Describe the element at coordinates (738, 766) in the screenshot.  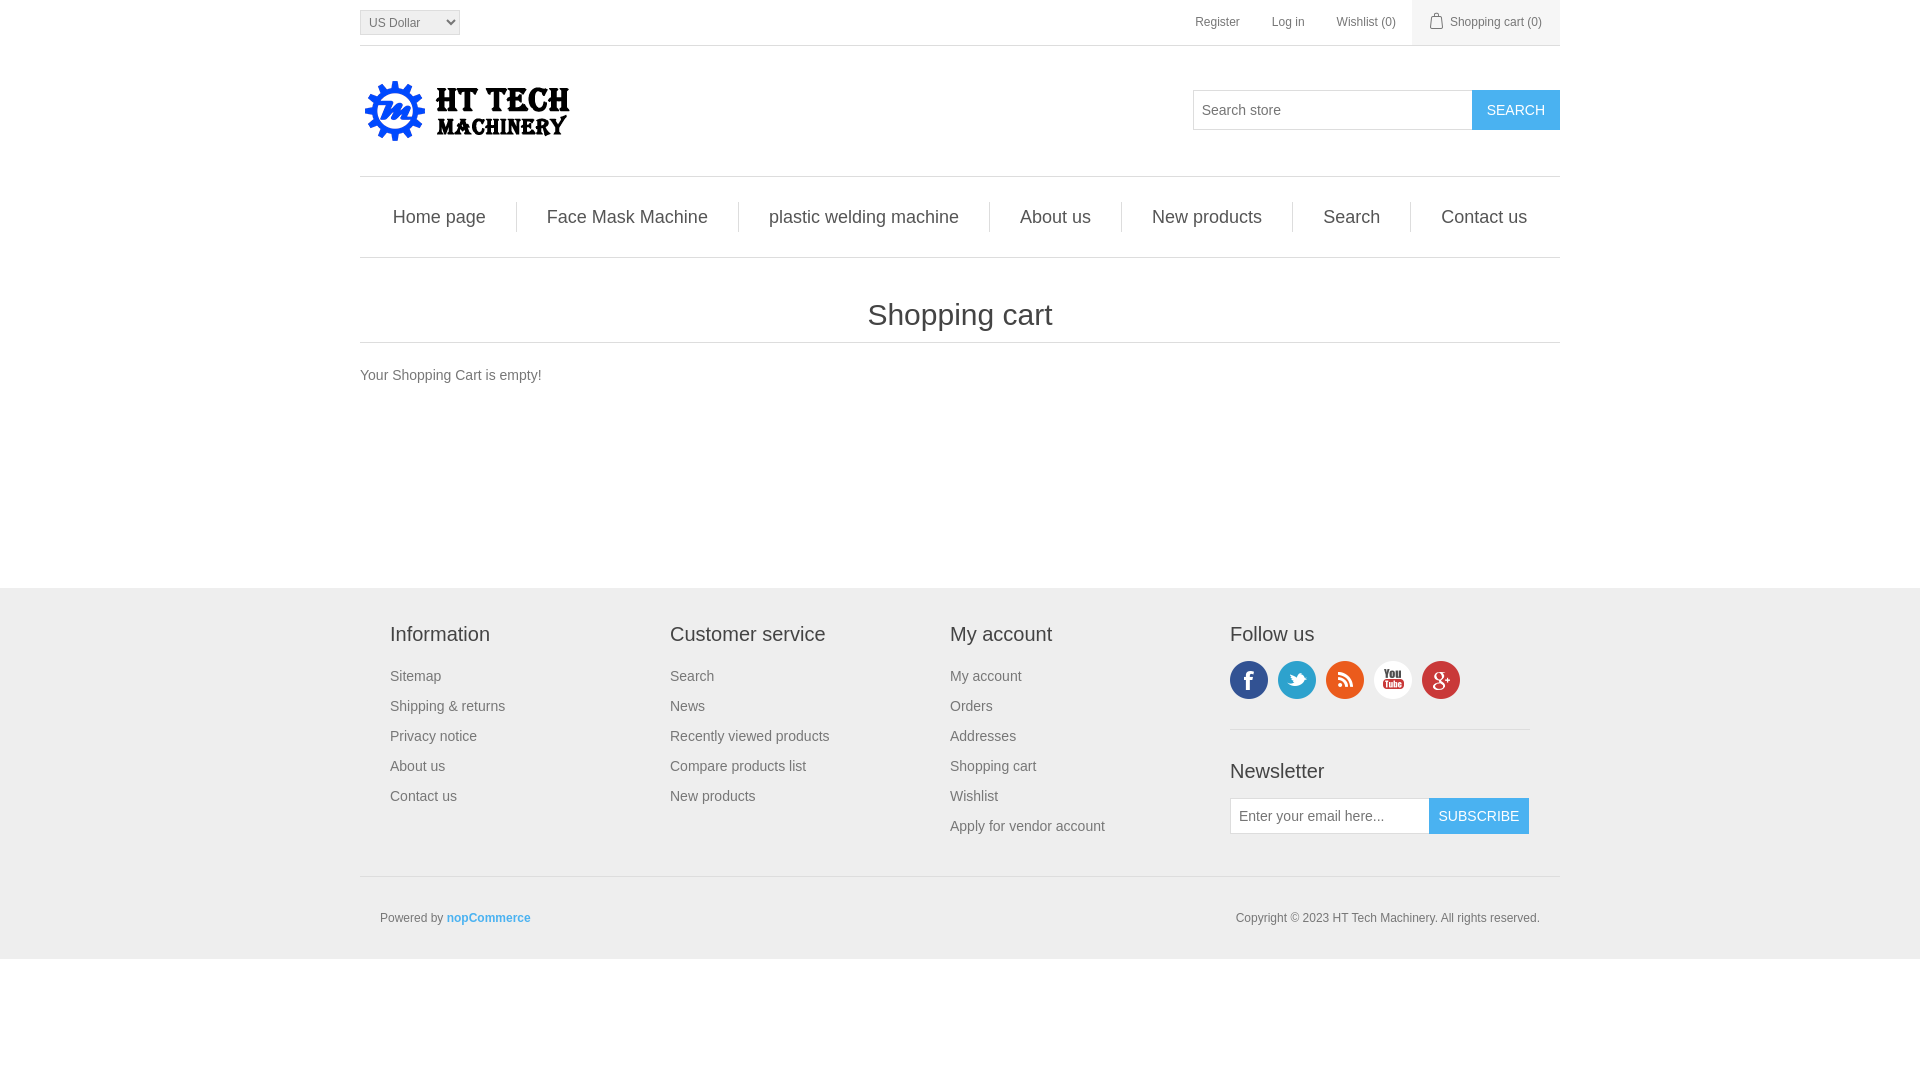
I see `Compare products list` at that location.